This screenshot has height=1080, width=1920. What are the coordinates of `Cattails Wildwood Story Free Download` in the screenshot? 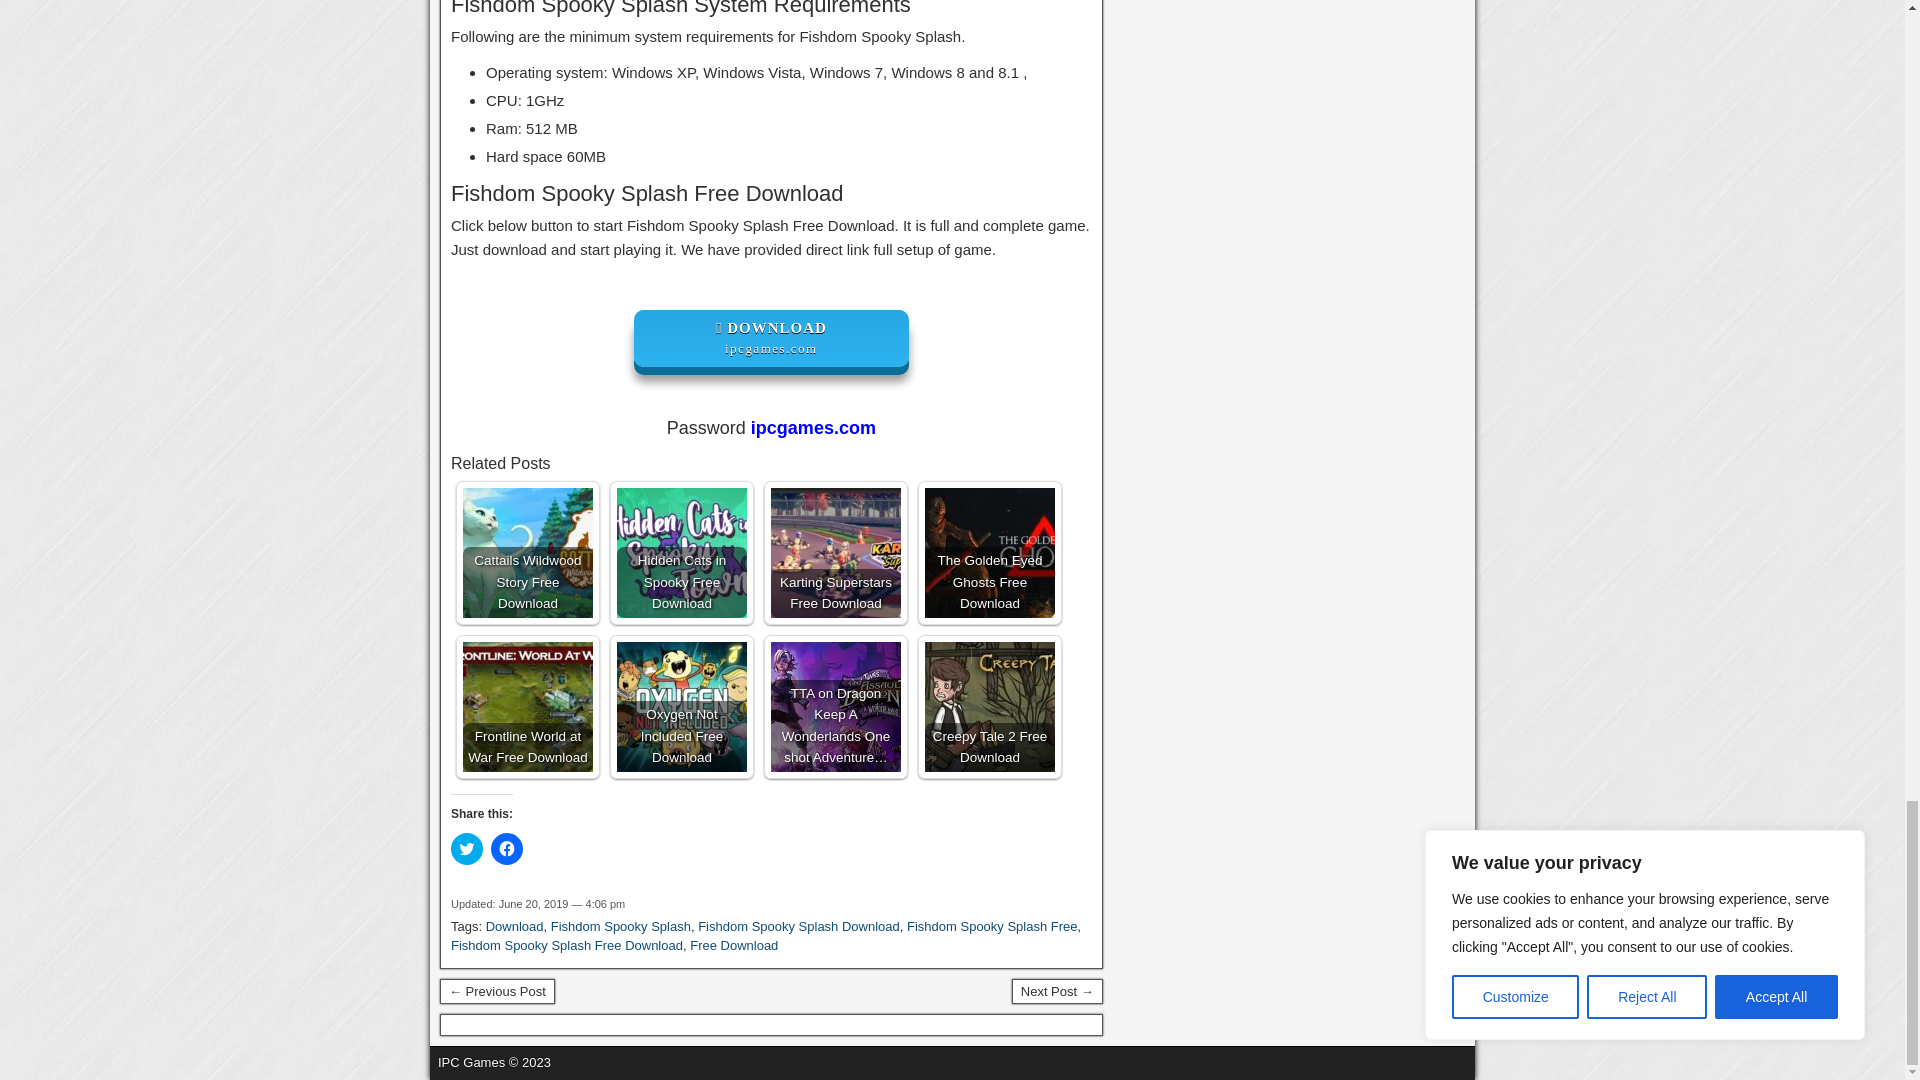 It's located at (528, 552).